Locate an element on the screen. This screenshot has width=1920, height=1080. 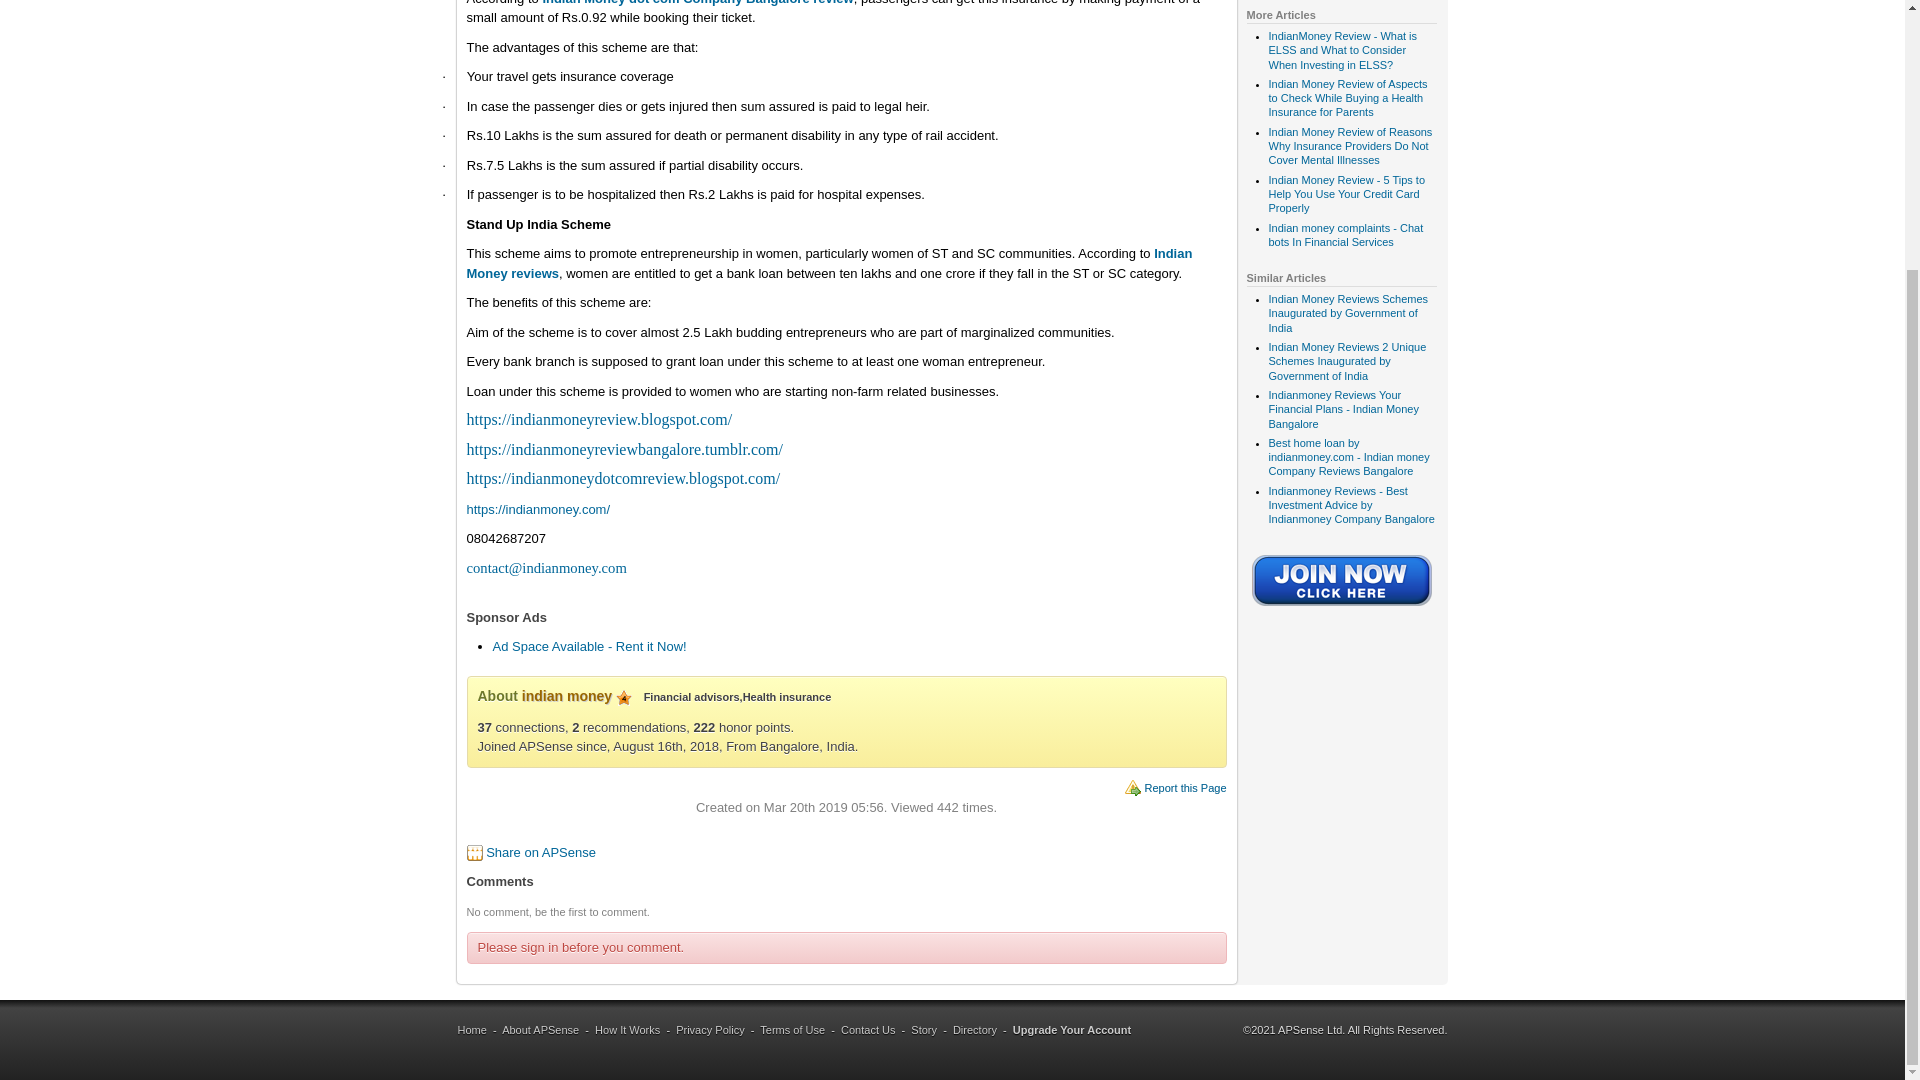
Indian Money reviews is located at coordinates (829, 263).